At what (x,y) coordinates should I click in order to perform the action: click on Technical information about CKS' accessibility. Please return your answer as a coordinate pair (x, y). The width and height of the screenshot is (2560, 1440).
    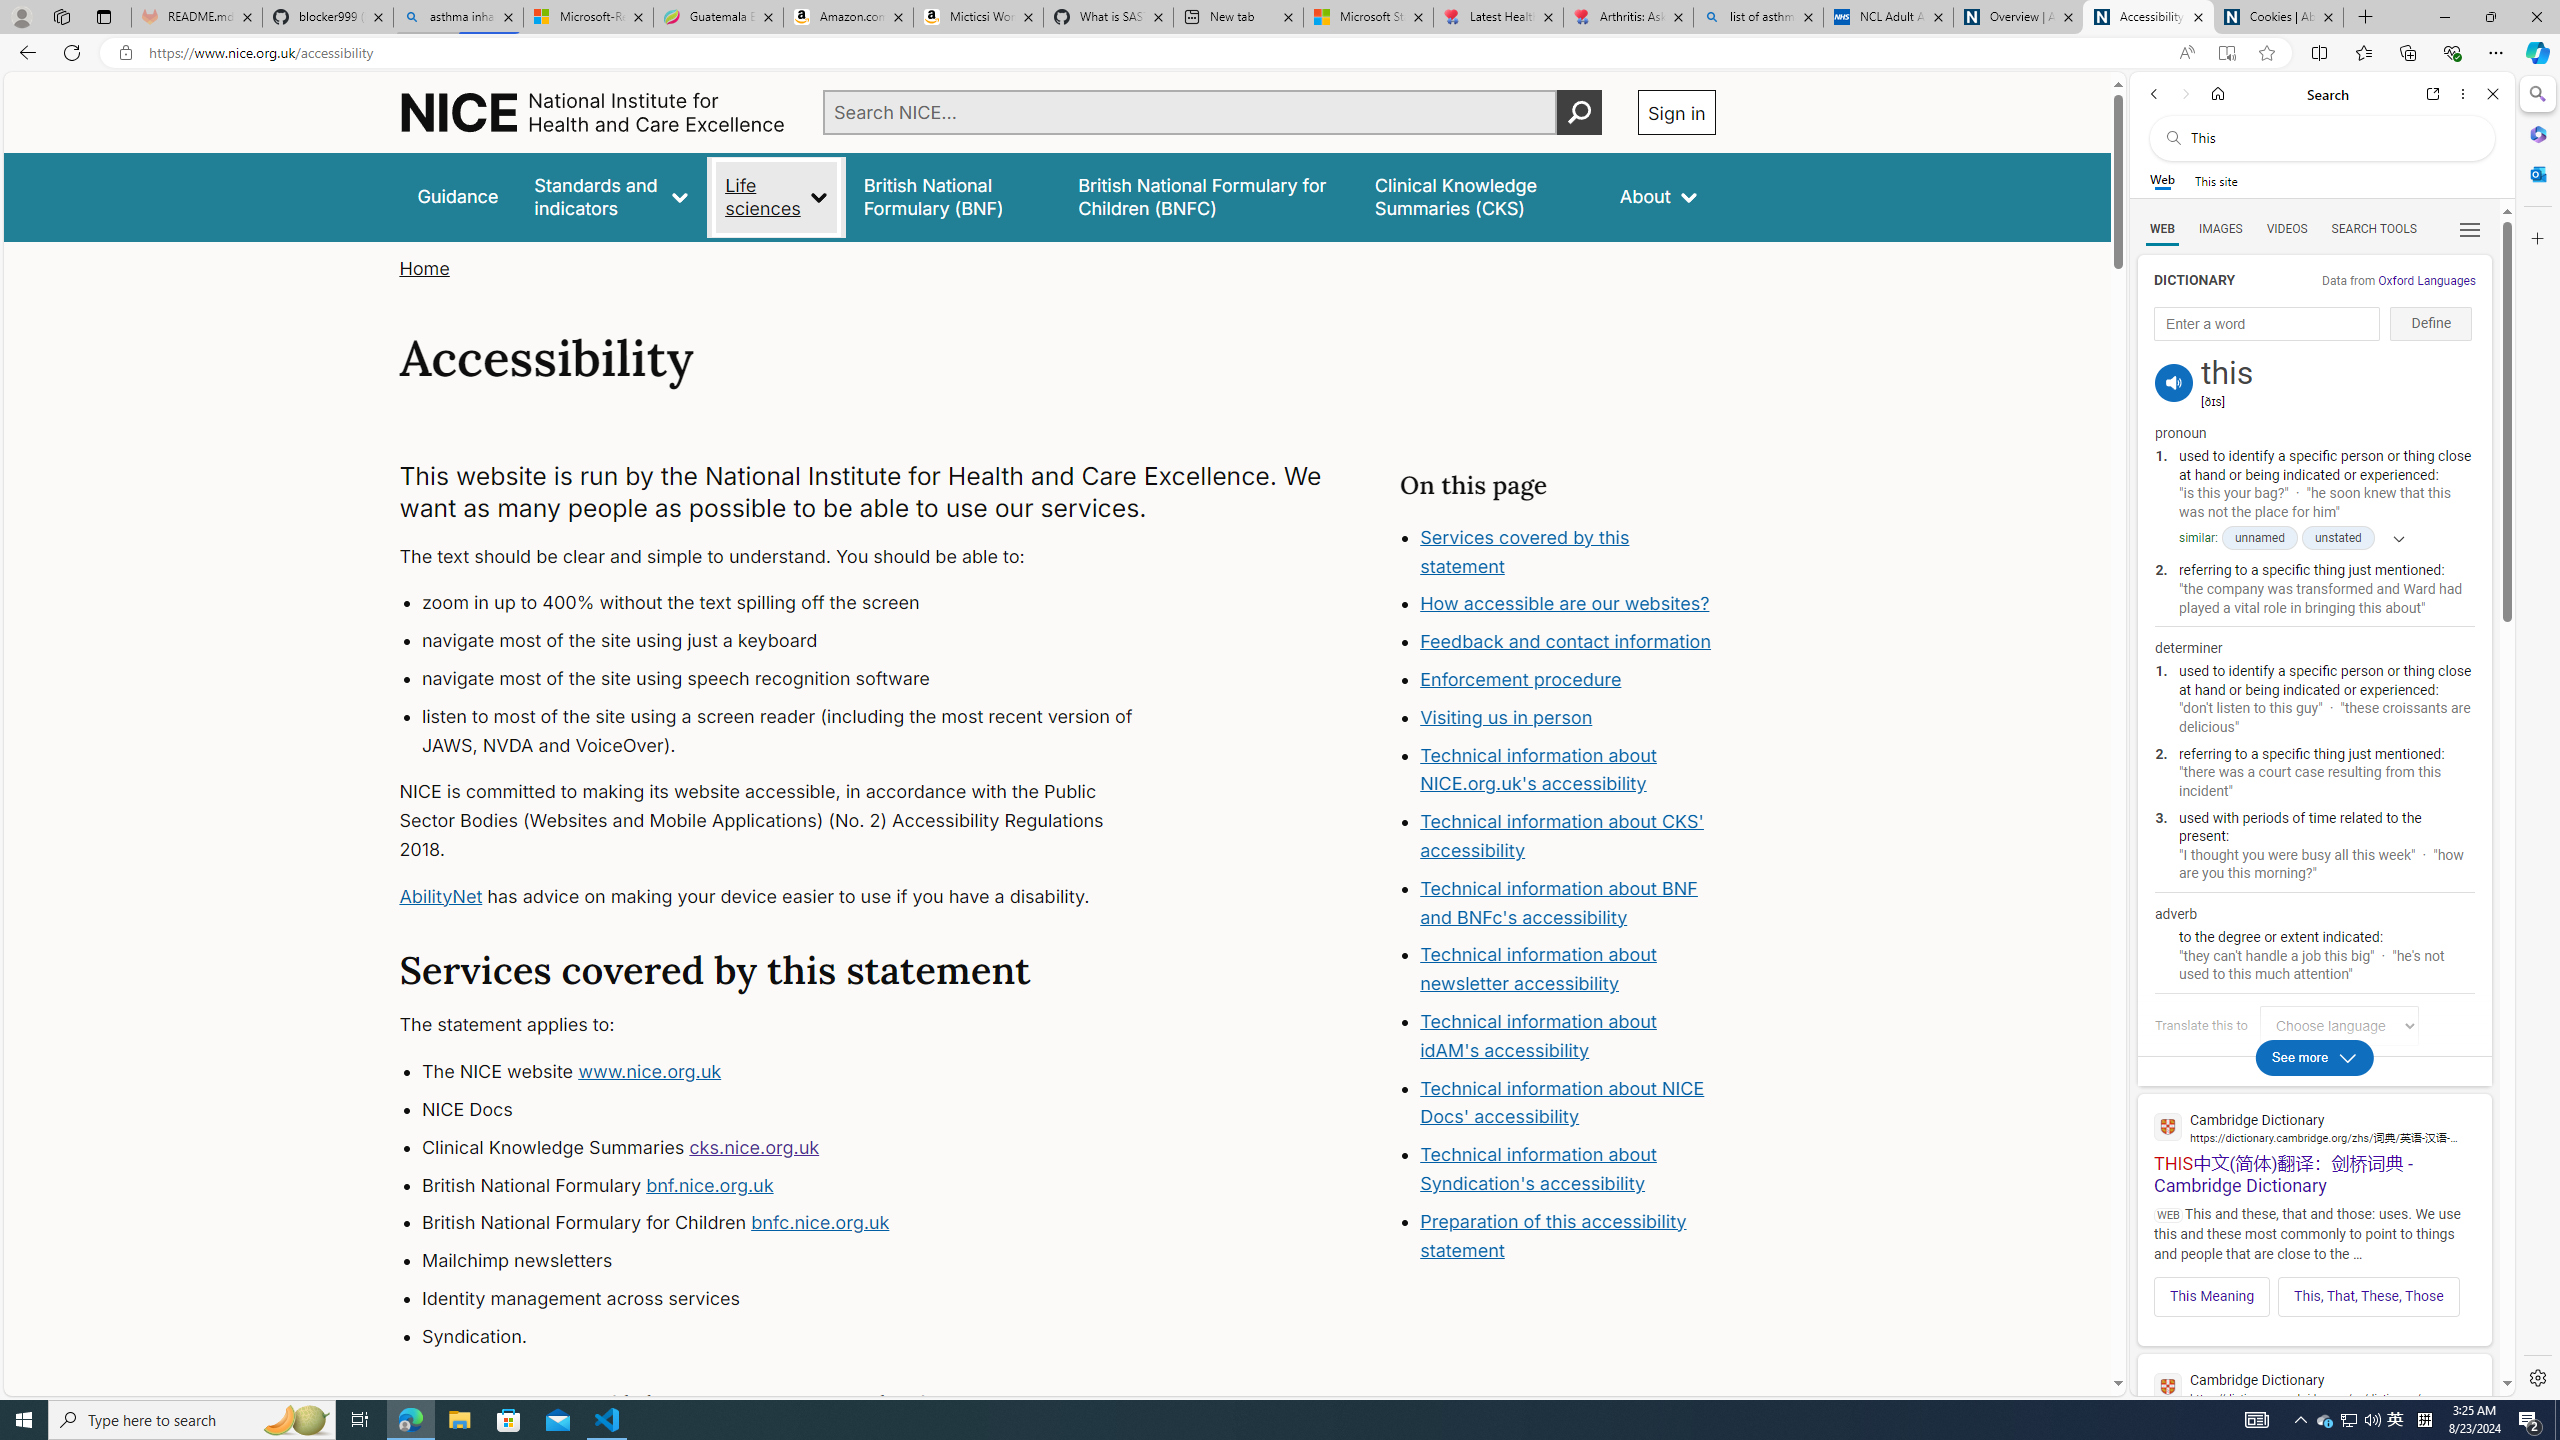
    Looking at the image, I should click on (1562, 836).